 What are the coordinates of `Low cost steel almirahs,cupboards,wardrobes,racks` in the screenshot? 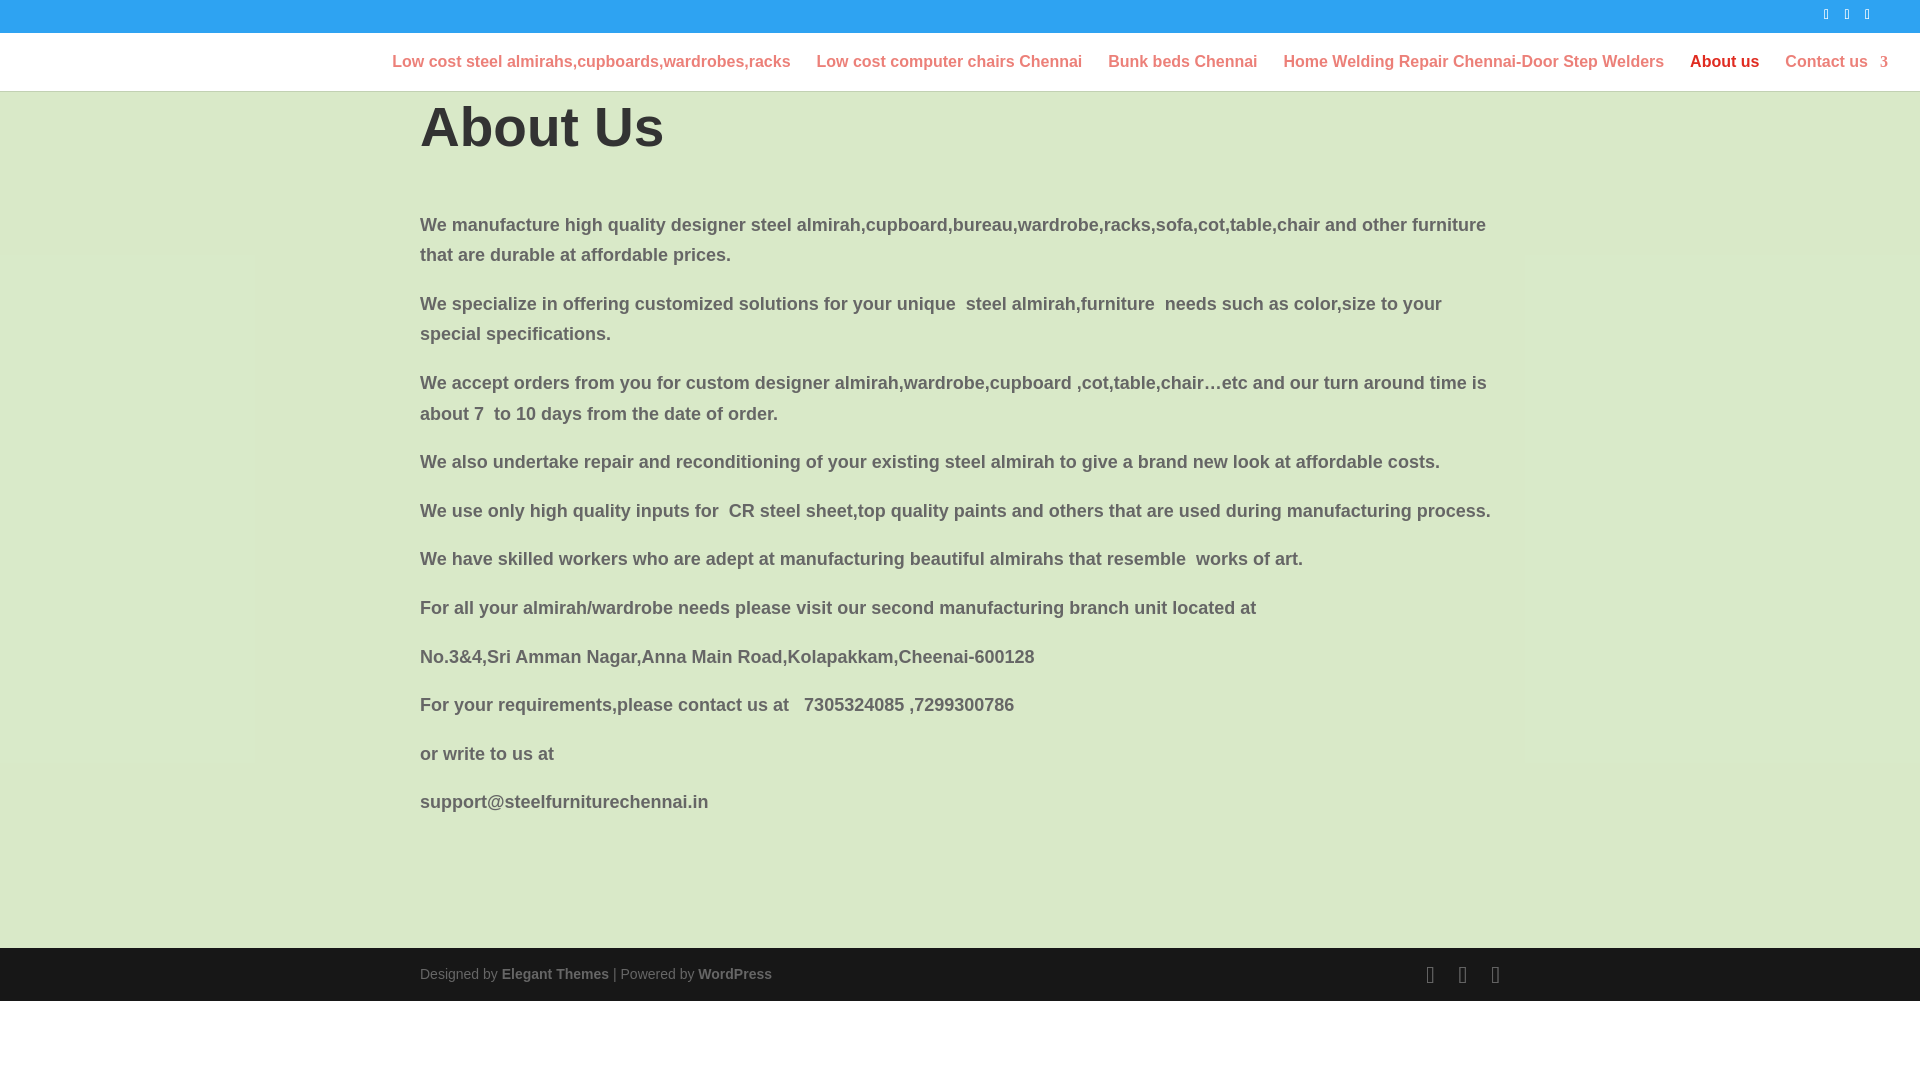 It's located at (590, 72).